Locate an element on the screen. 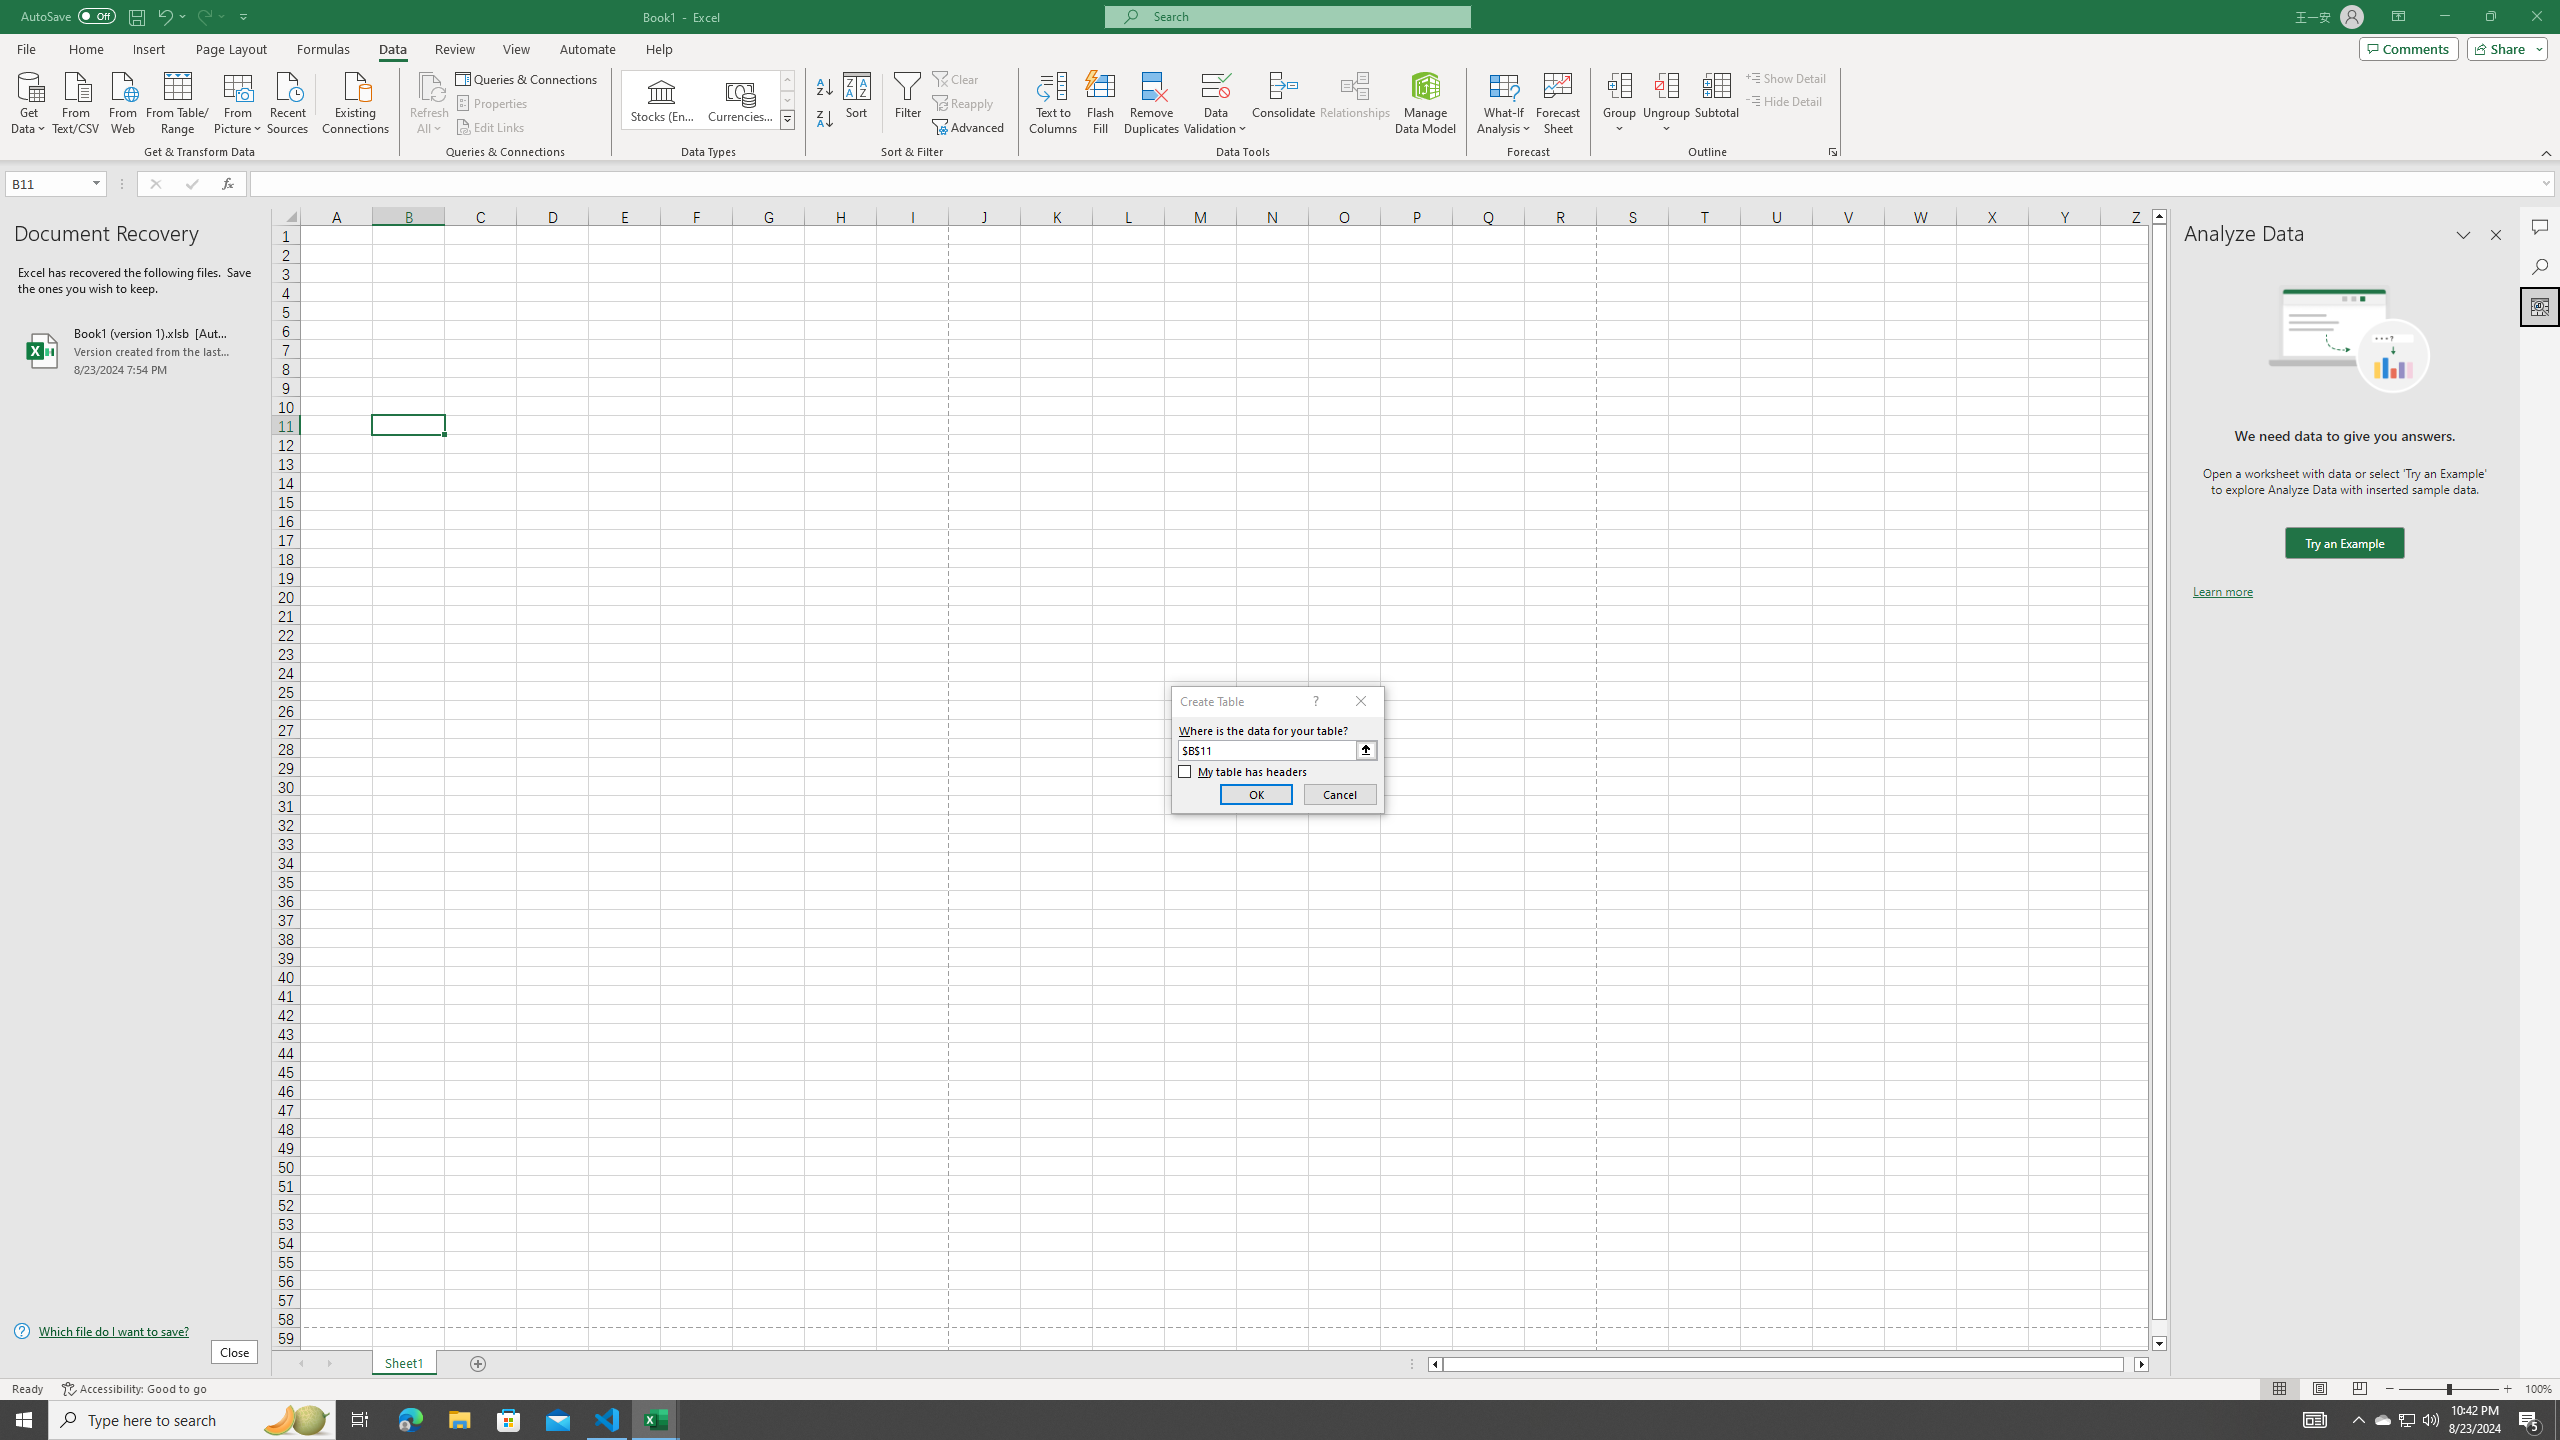 The width and height of the screenshot is (2560, 1440). Ribbon Display Options is located at coordinates (2398, 17).